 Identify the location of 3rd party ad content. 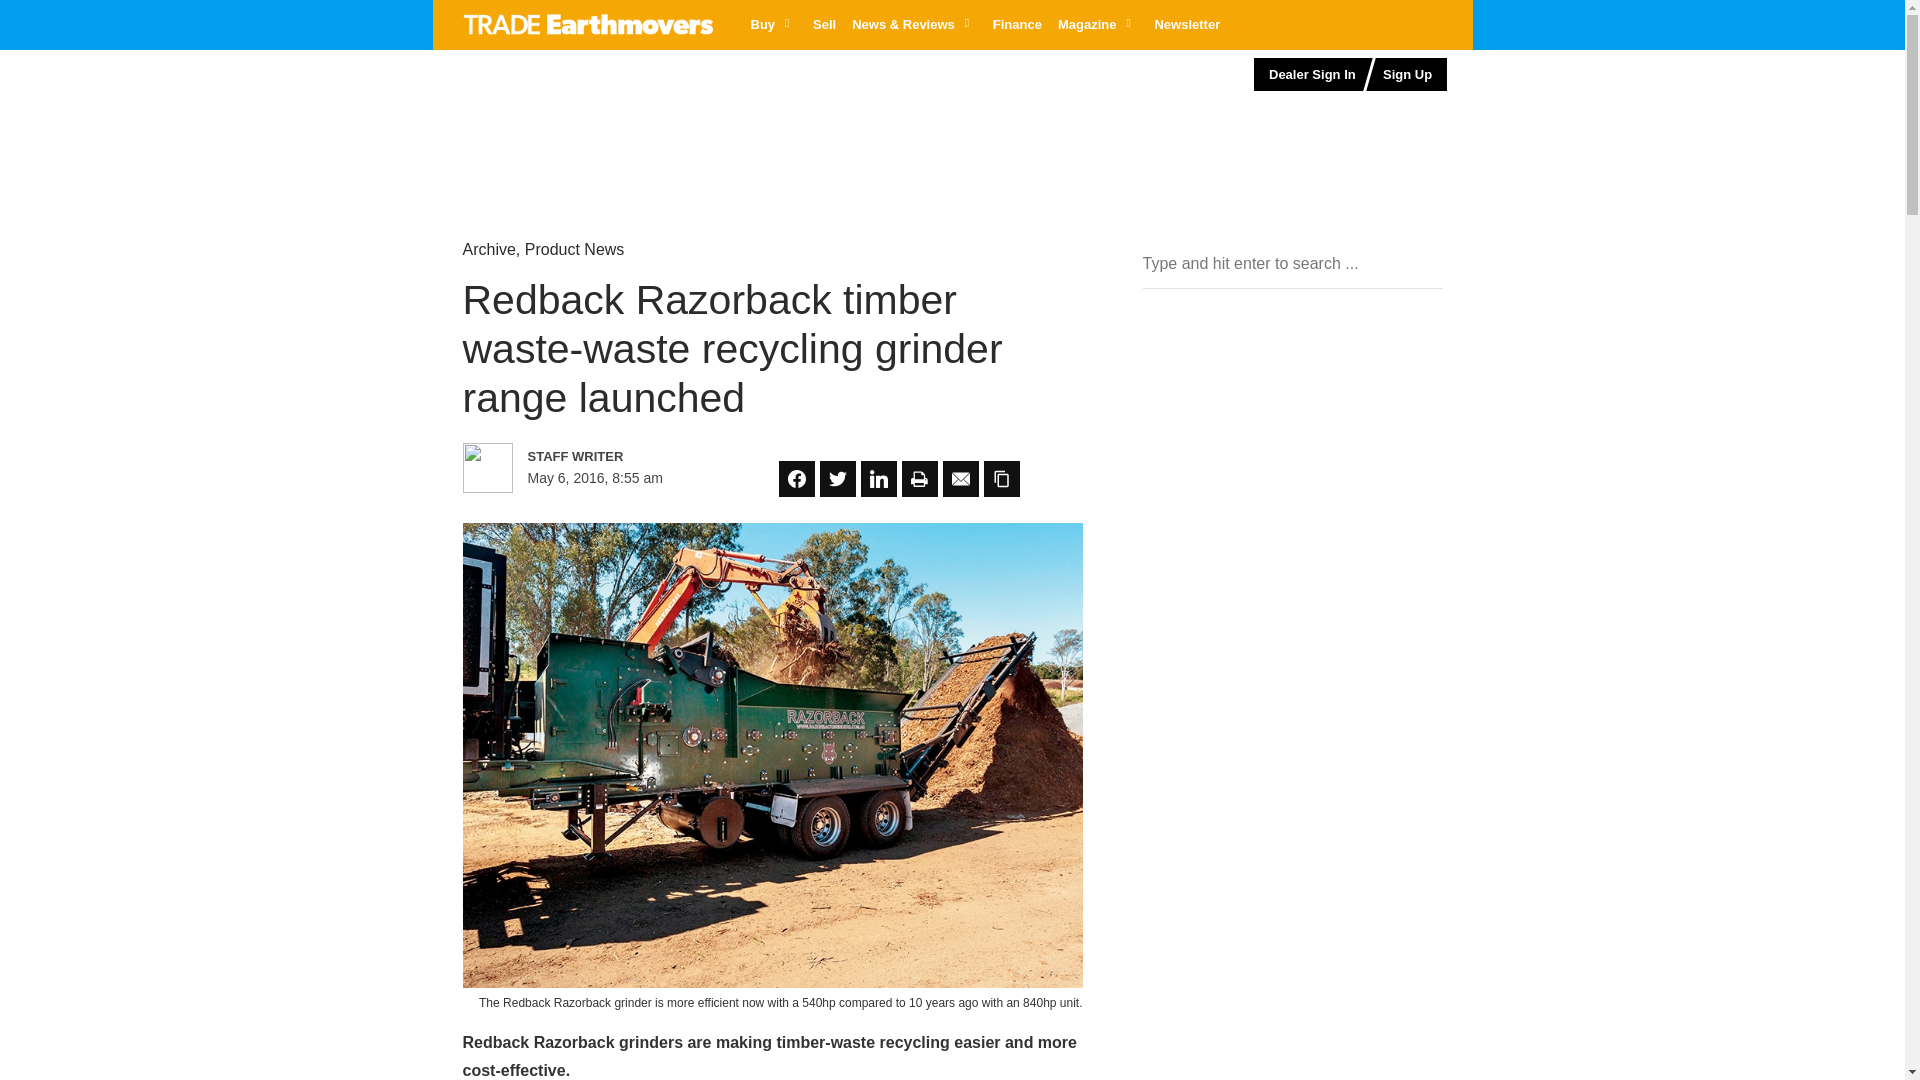
(605, 114).